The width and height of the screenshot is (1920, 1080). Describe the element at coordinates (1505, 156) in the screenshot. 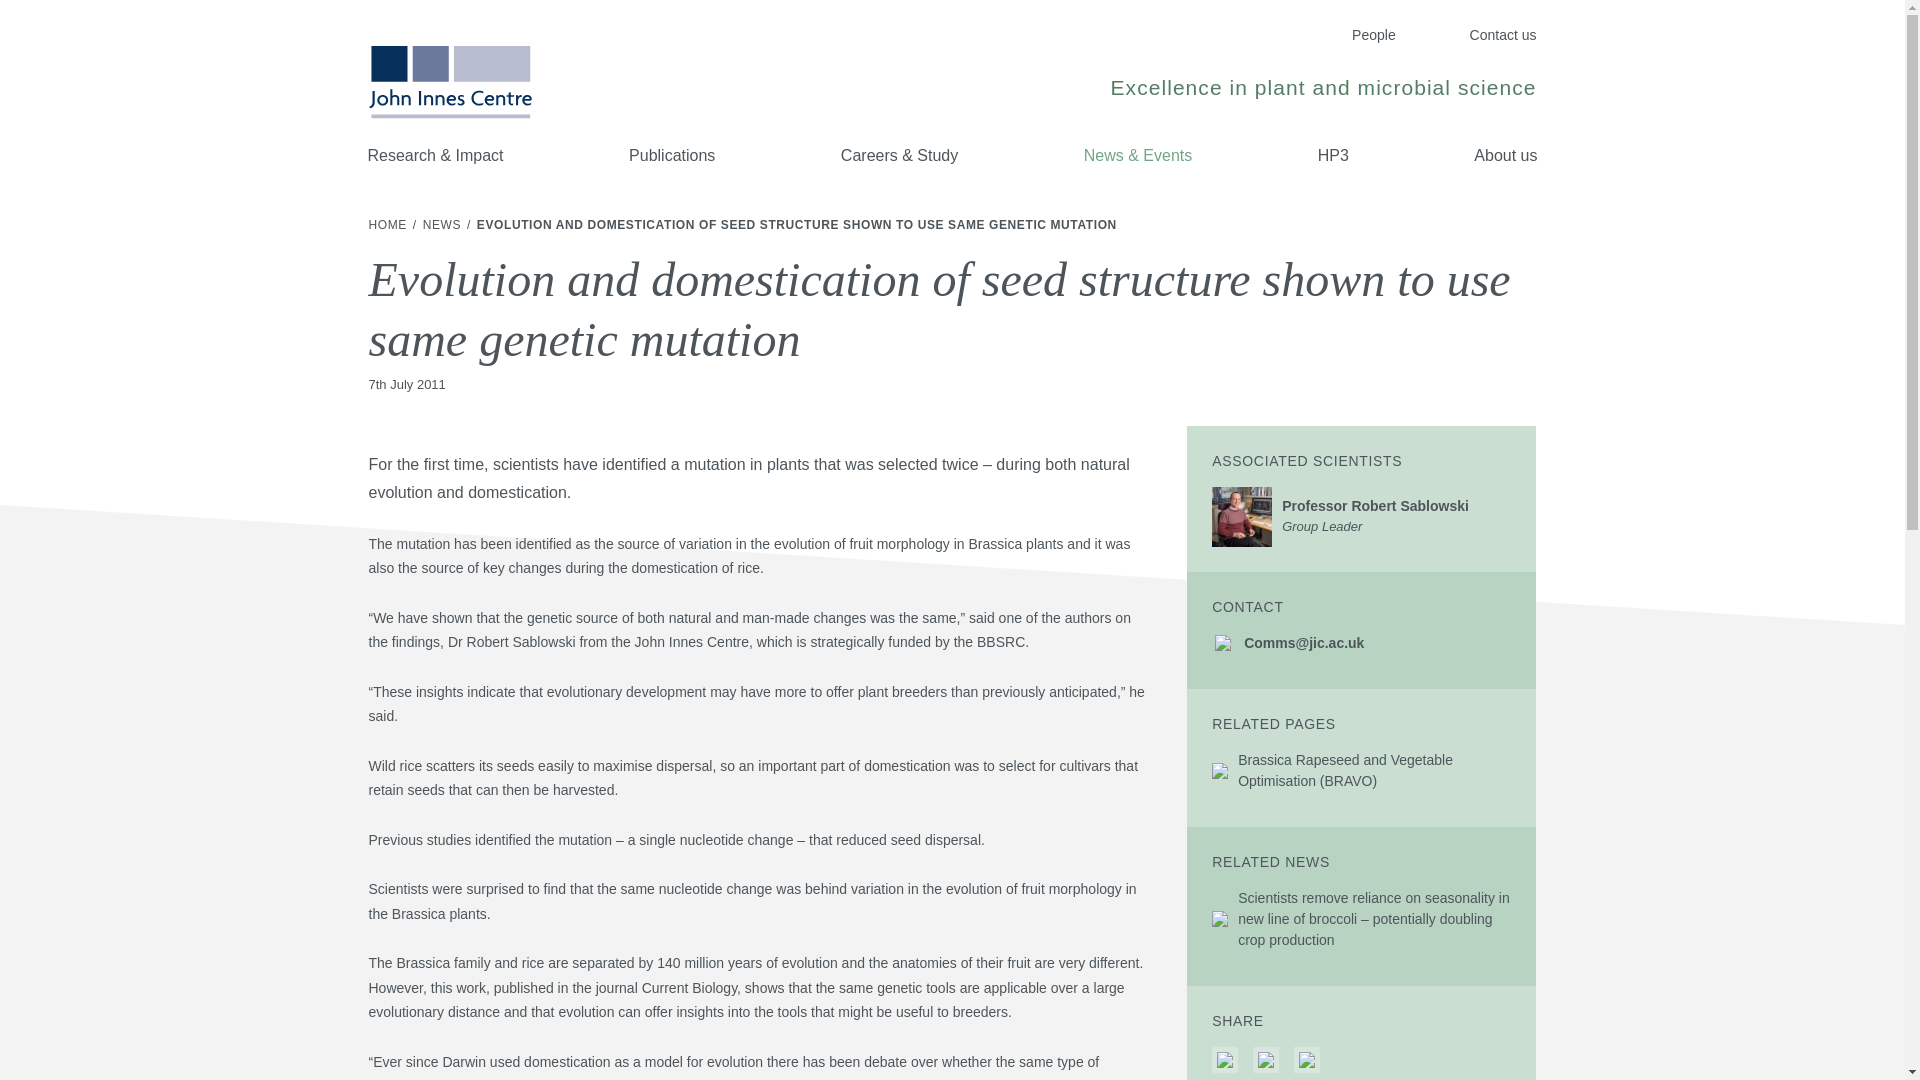

I see `Contact us` at that location.